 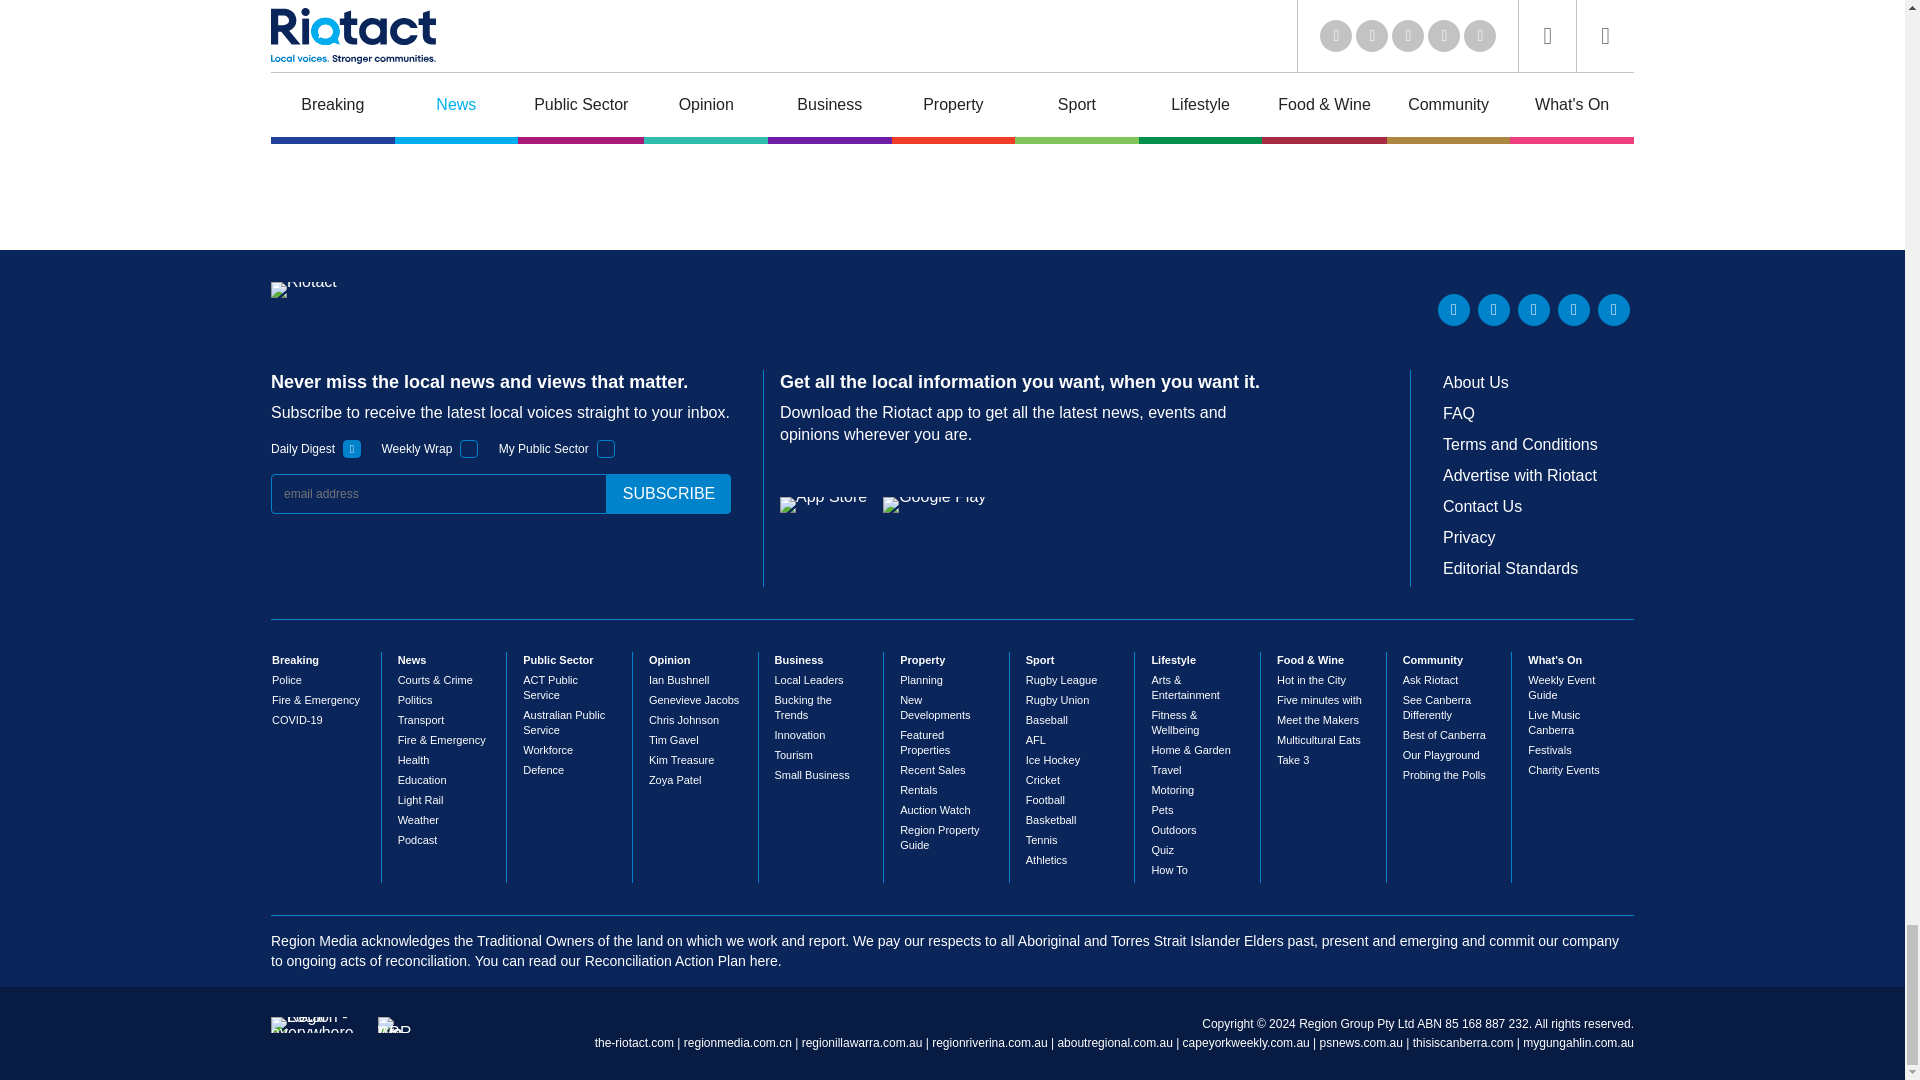 What do you see at coordinates (1534, 310) in the screenshot?
I see `Youtube` at bounding box center [1534, 310].